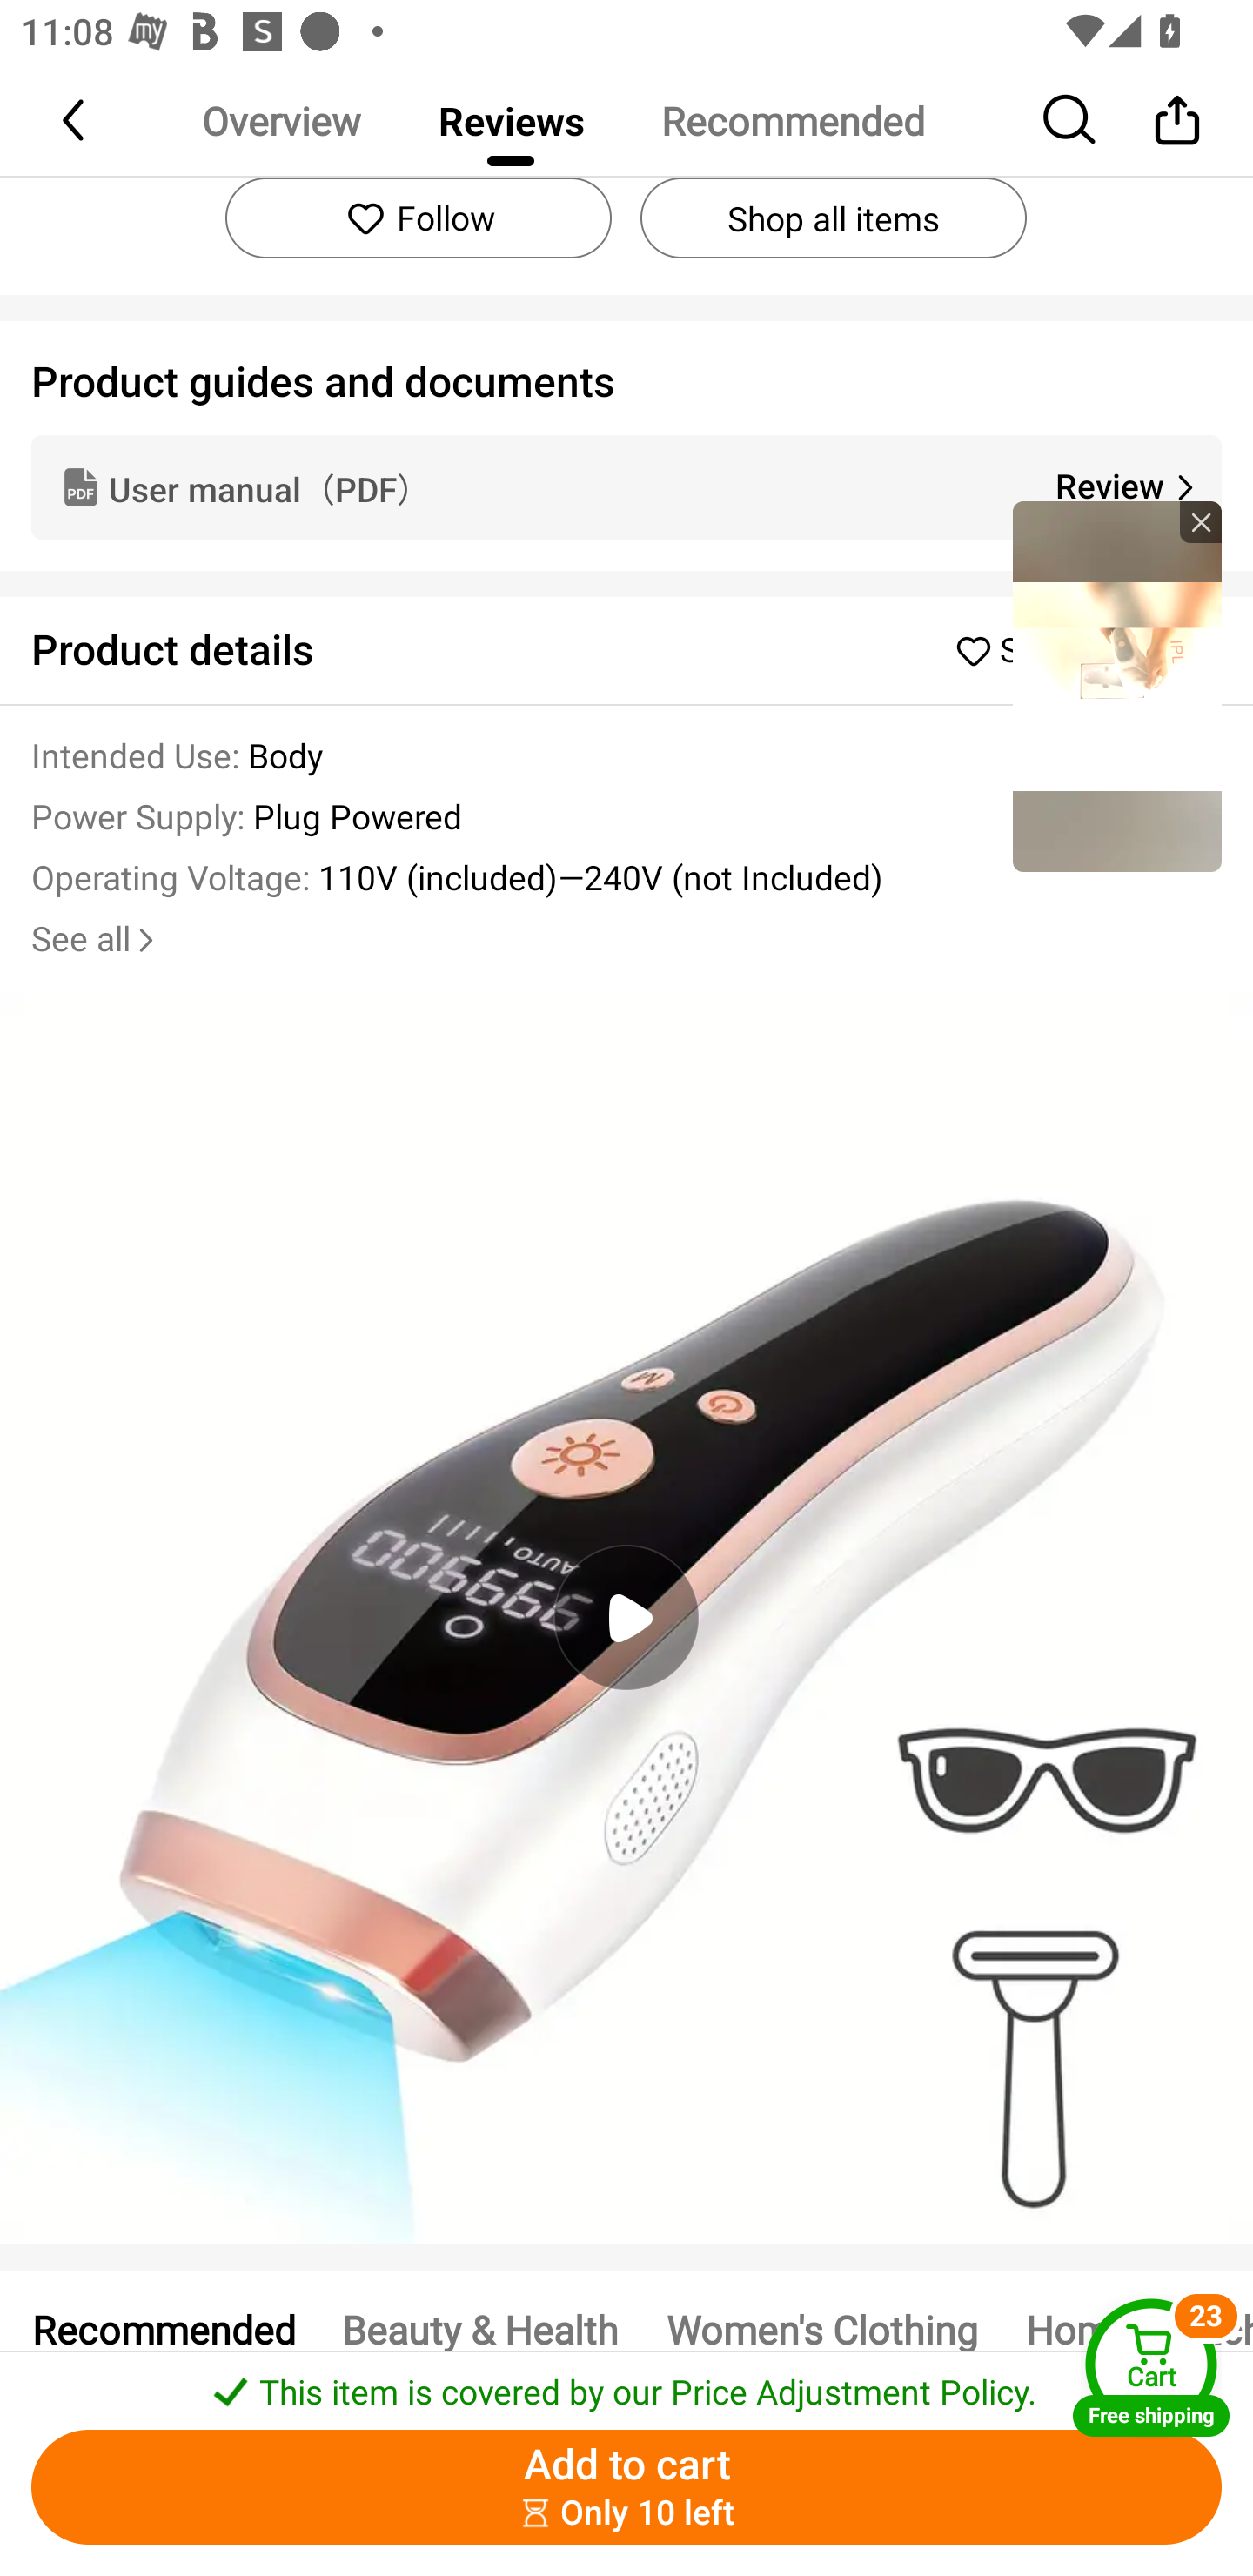 This screenshot has width=1253, height=2576. I want to click on tronplayer_view, so click(1117, 686).